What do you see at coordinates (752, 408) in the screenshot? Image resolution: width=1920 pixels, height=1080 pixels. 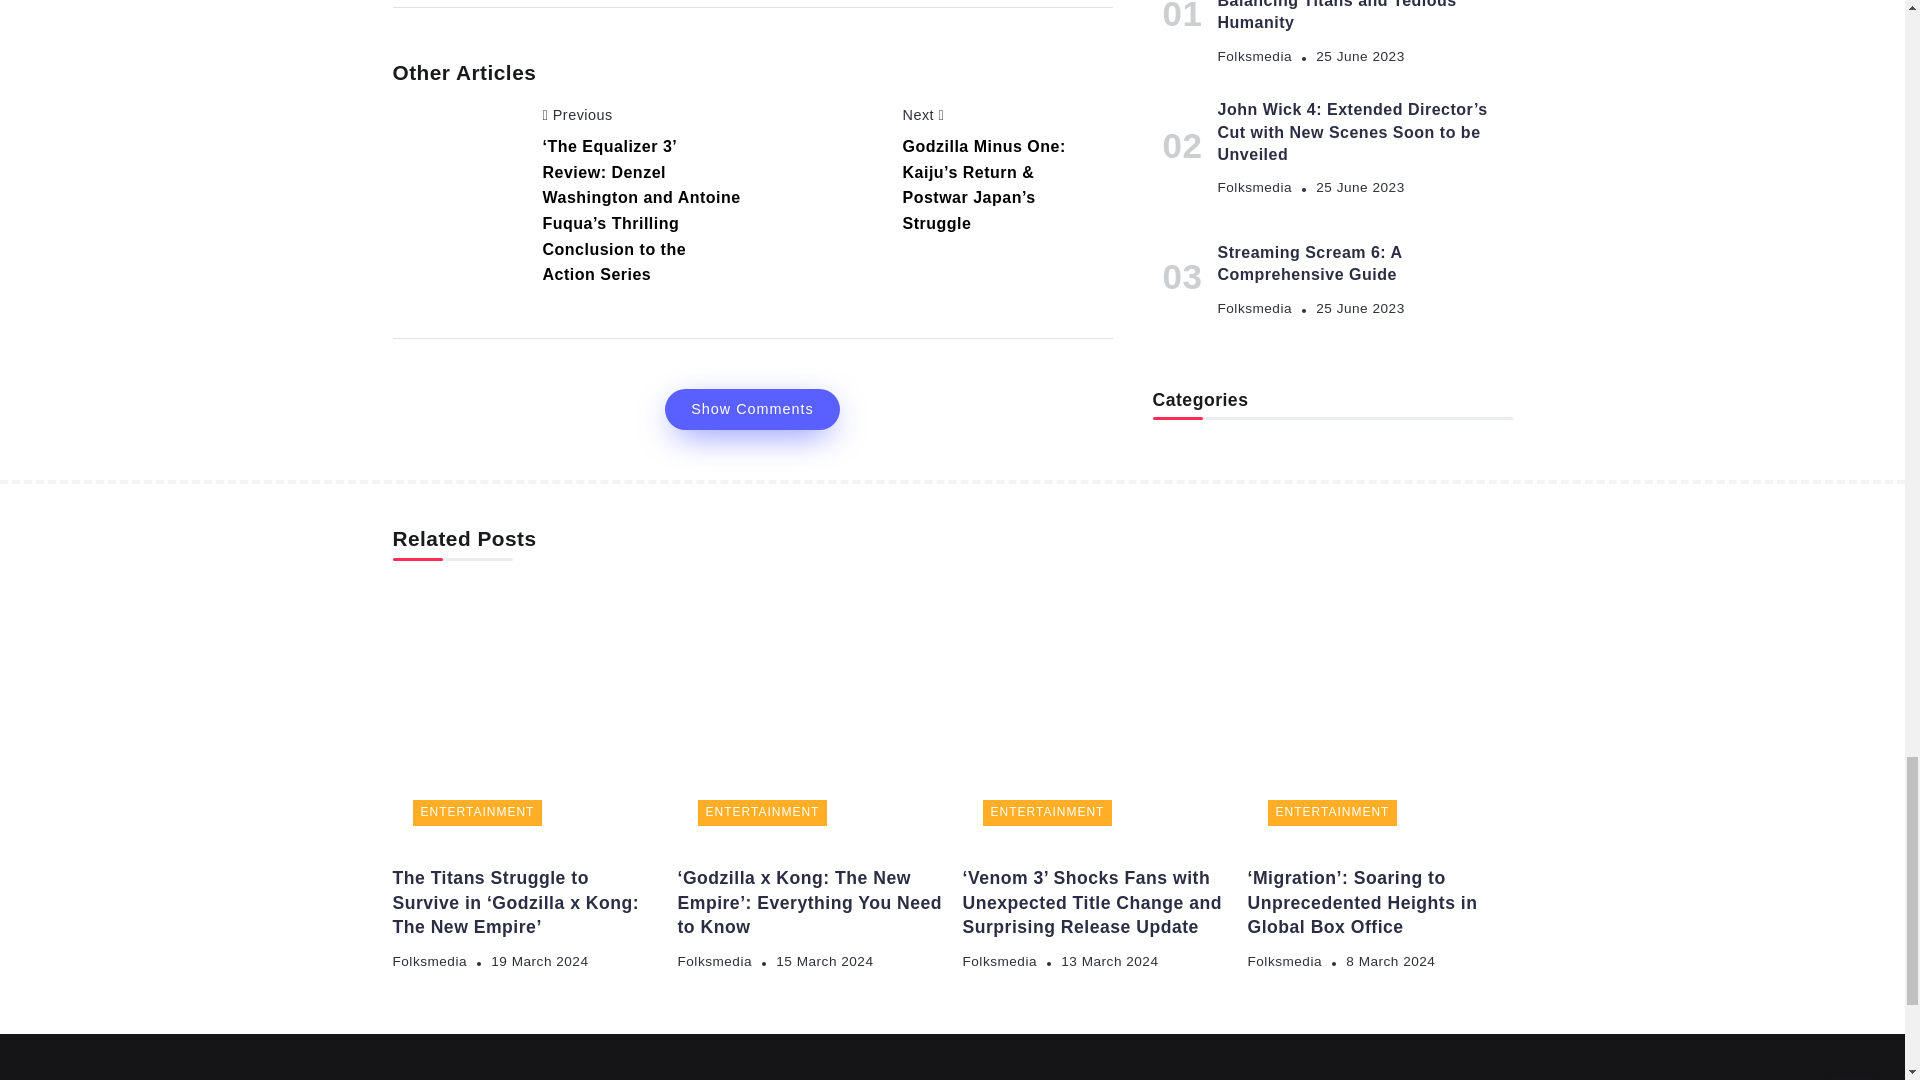 I see `Show Comments` at bounding box center [752, 408].